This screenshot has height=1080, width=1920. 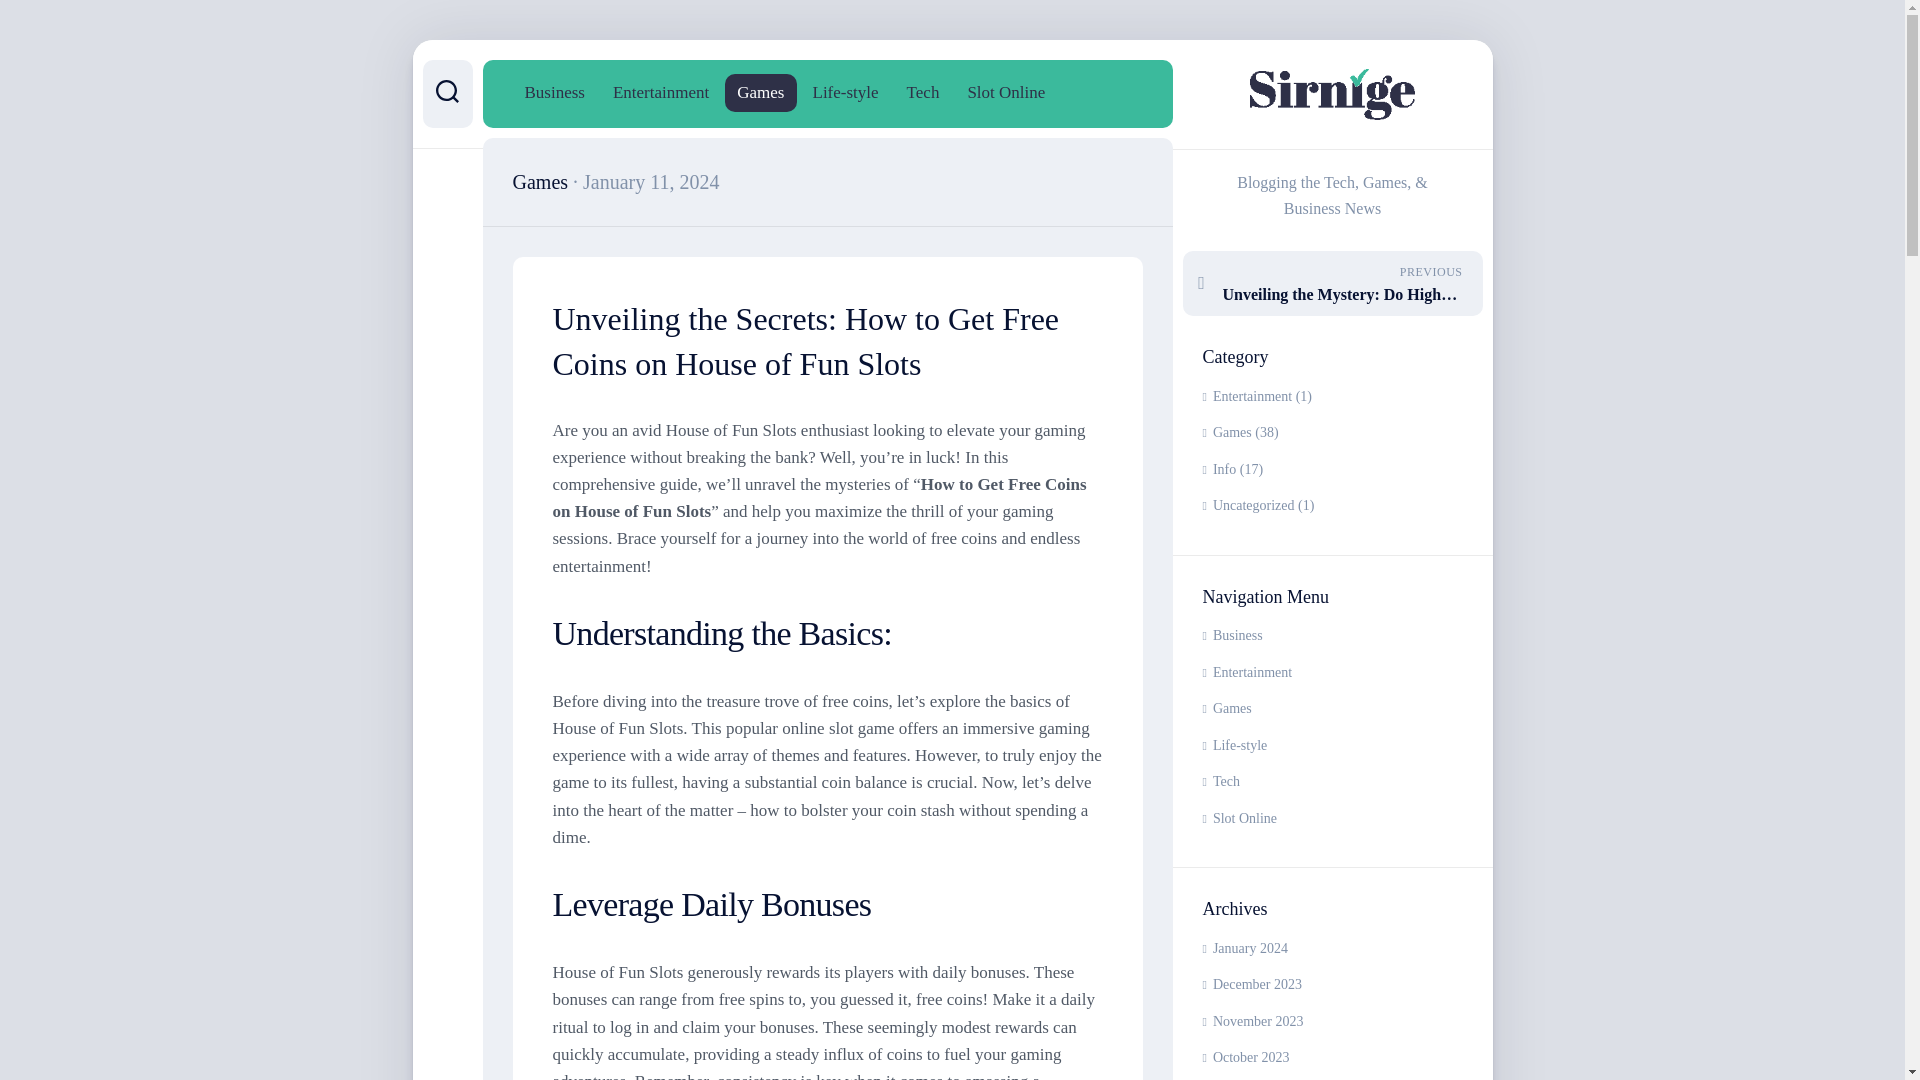 What do you see at coordinates (1218, 470) in the screenshot?
I see `Info` at bounding box center [1218, 470].